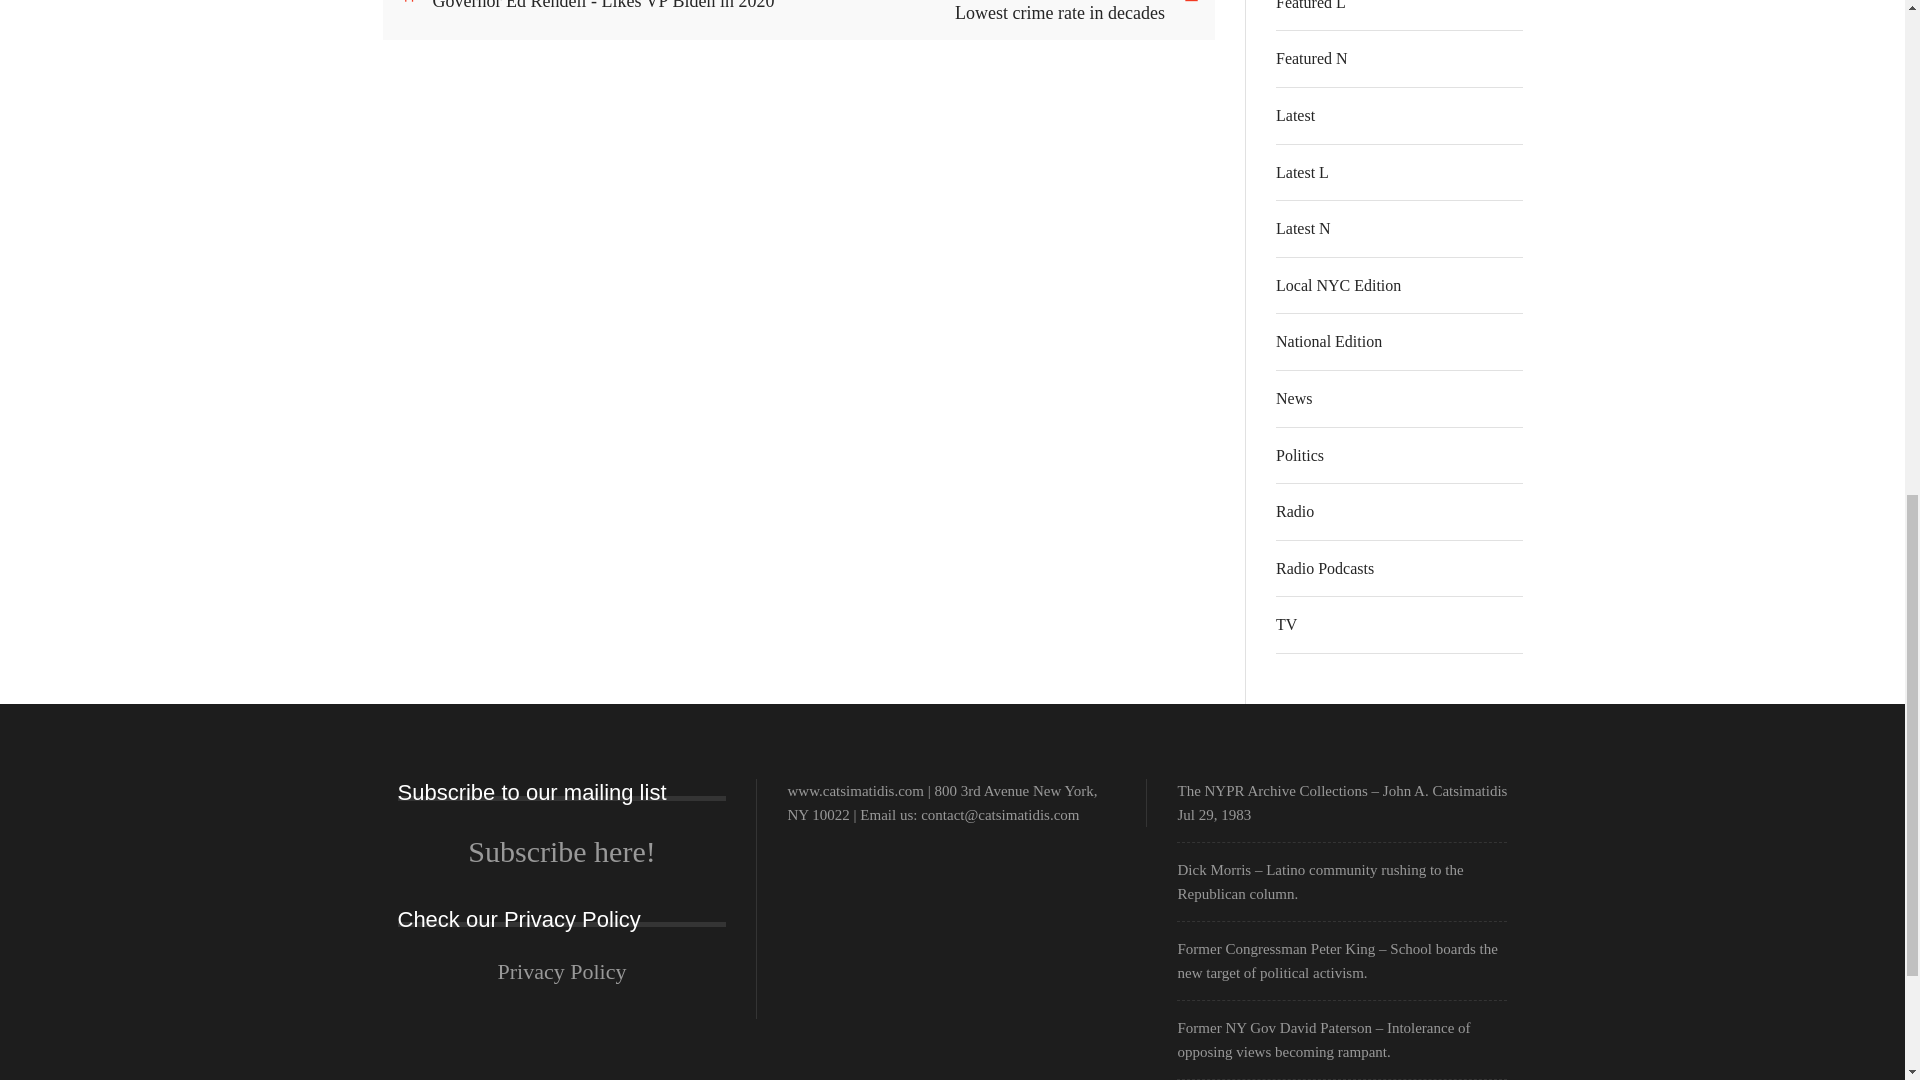 Image resolution: width=1920 pixels, height=1080 pixels. Describe the element at coordinates (610, 7) in the screenshot. I see `Governor Ed Rendell - Likes VP Biden in 2020` at that location.